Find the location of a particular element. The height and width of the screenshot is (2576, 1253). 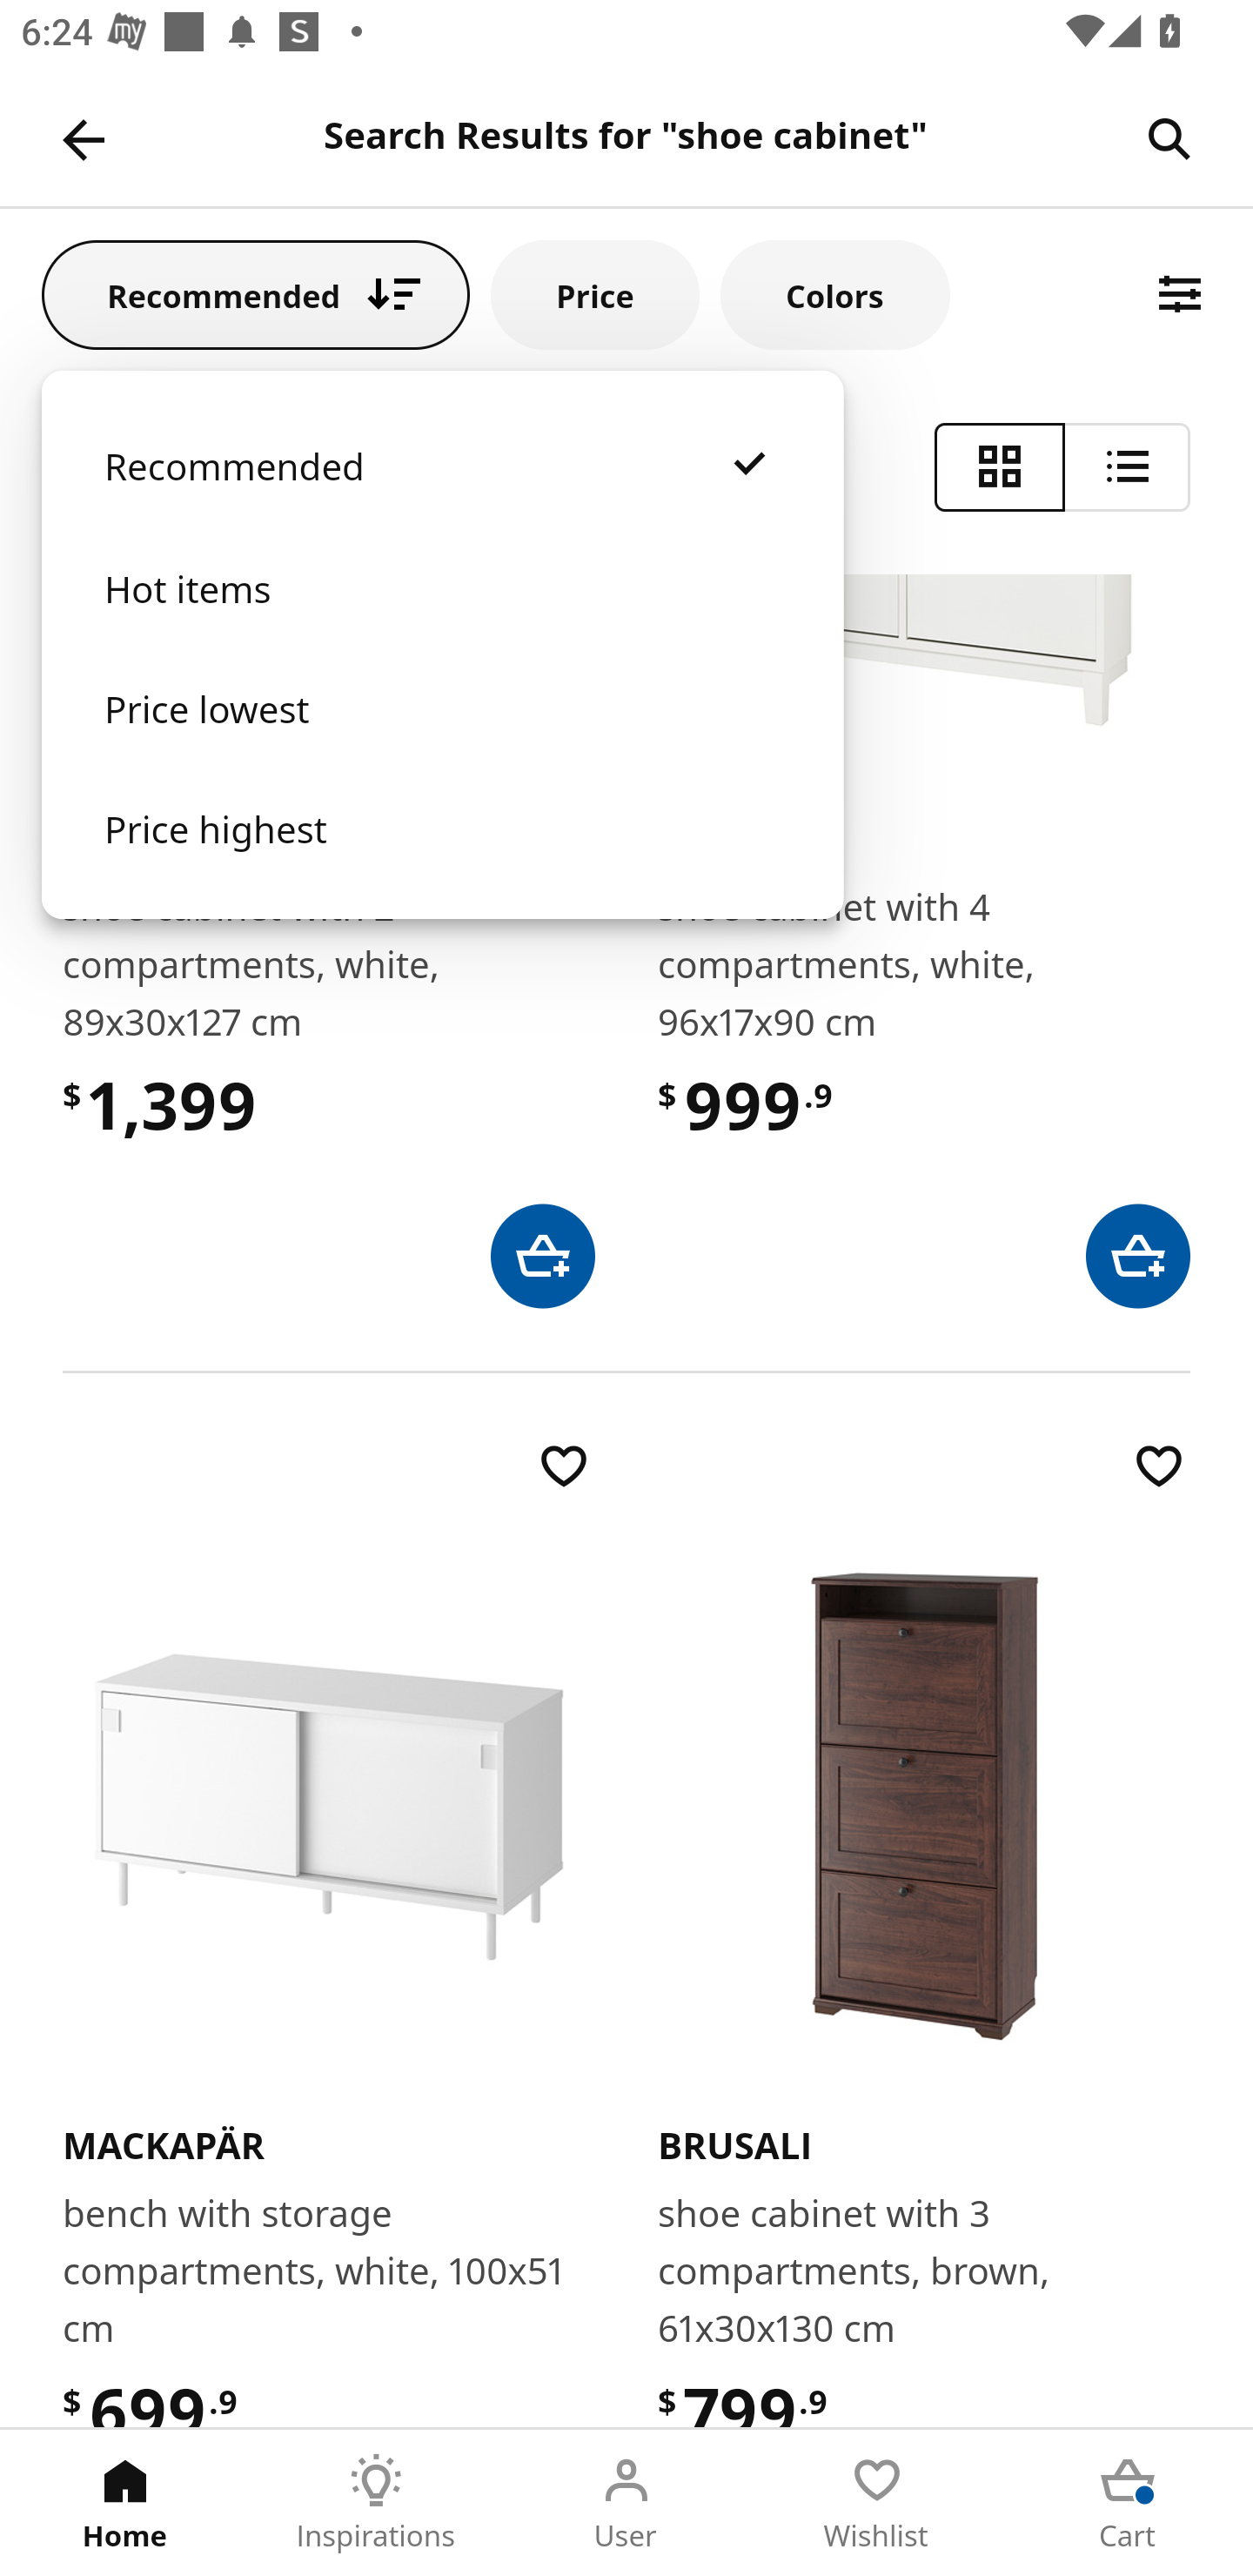

Inspirations
Tab 2 of 5 is located at coordinates (376, 2503).